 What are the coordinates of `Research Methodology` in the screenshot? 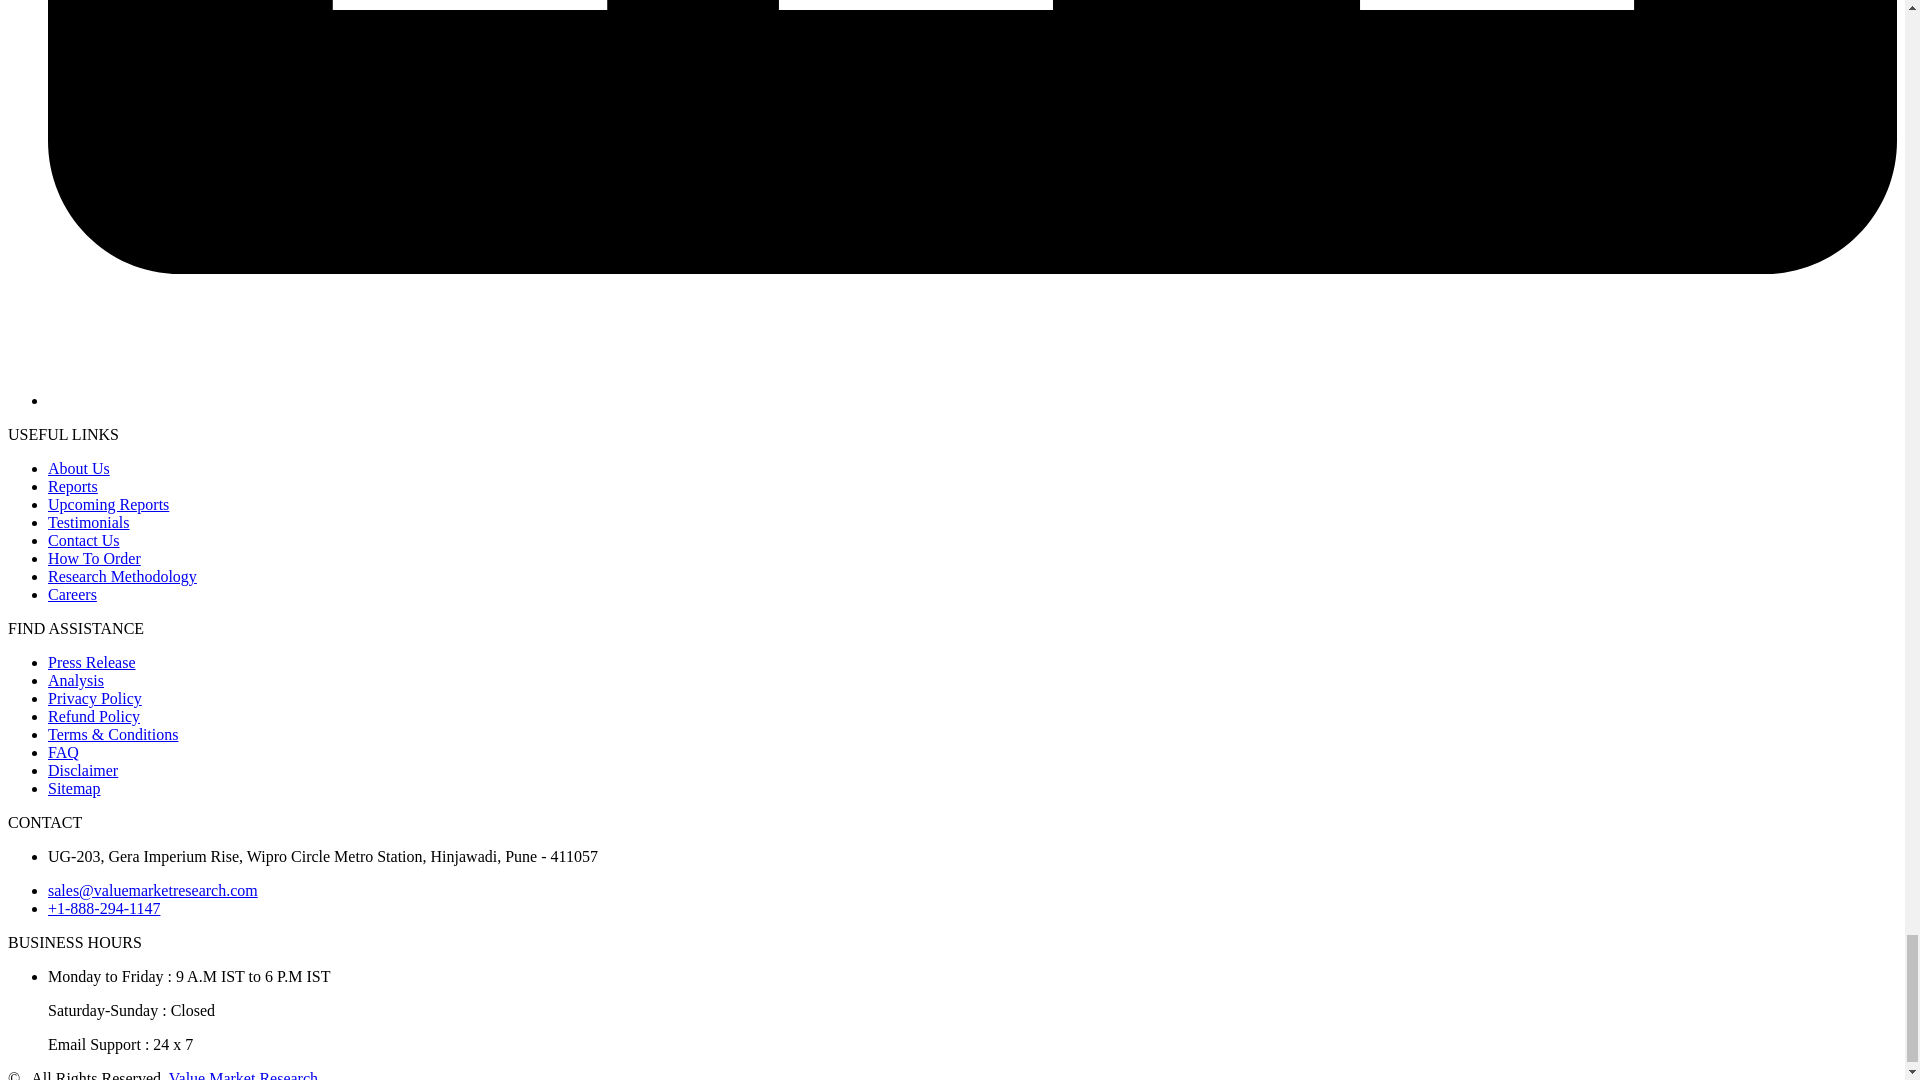 It's located at (122, 576).